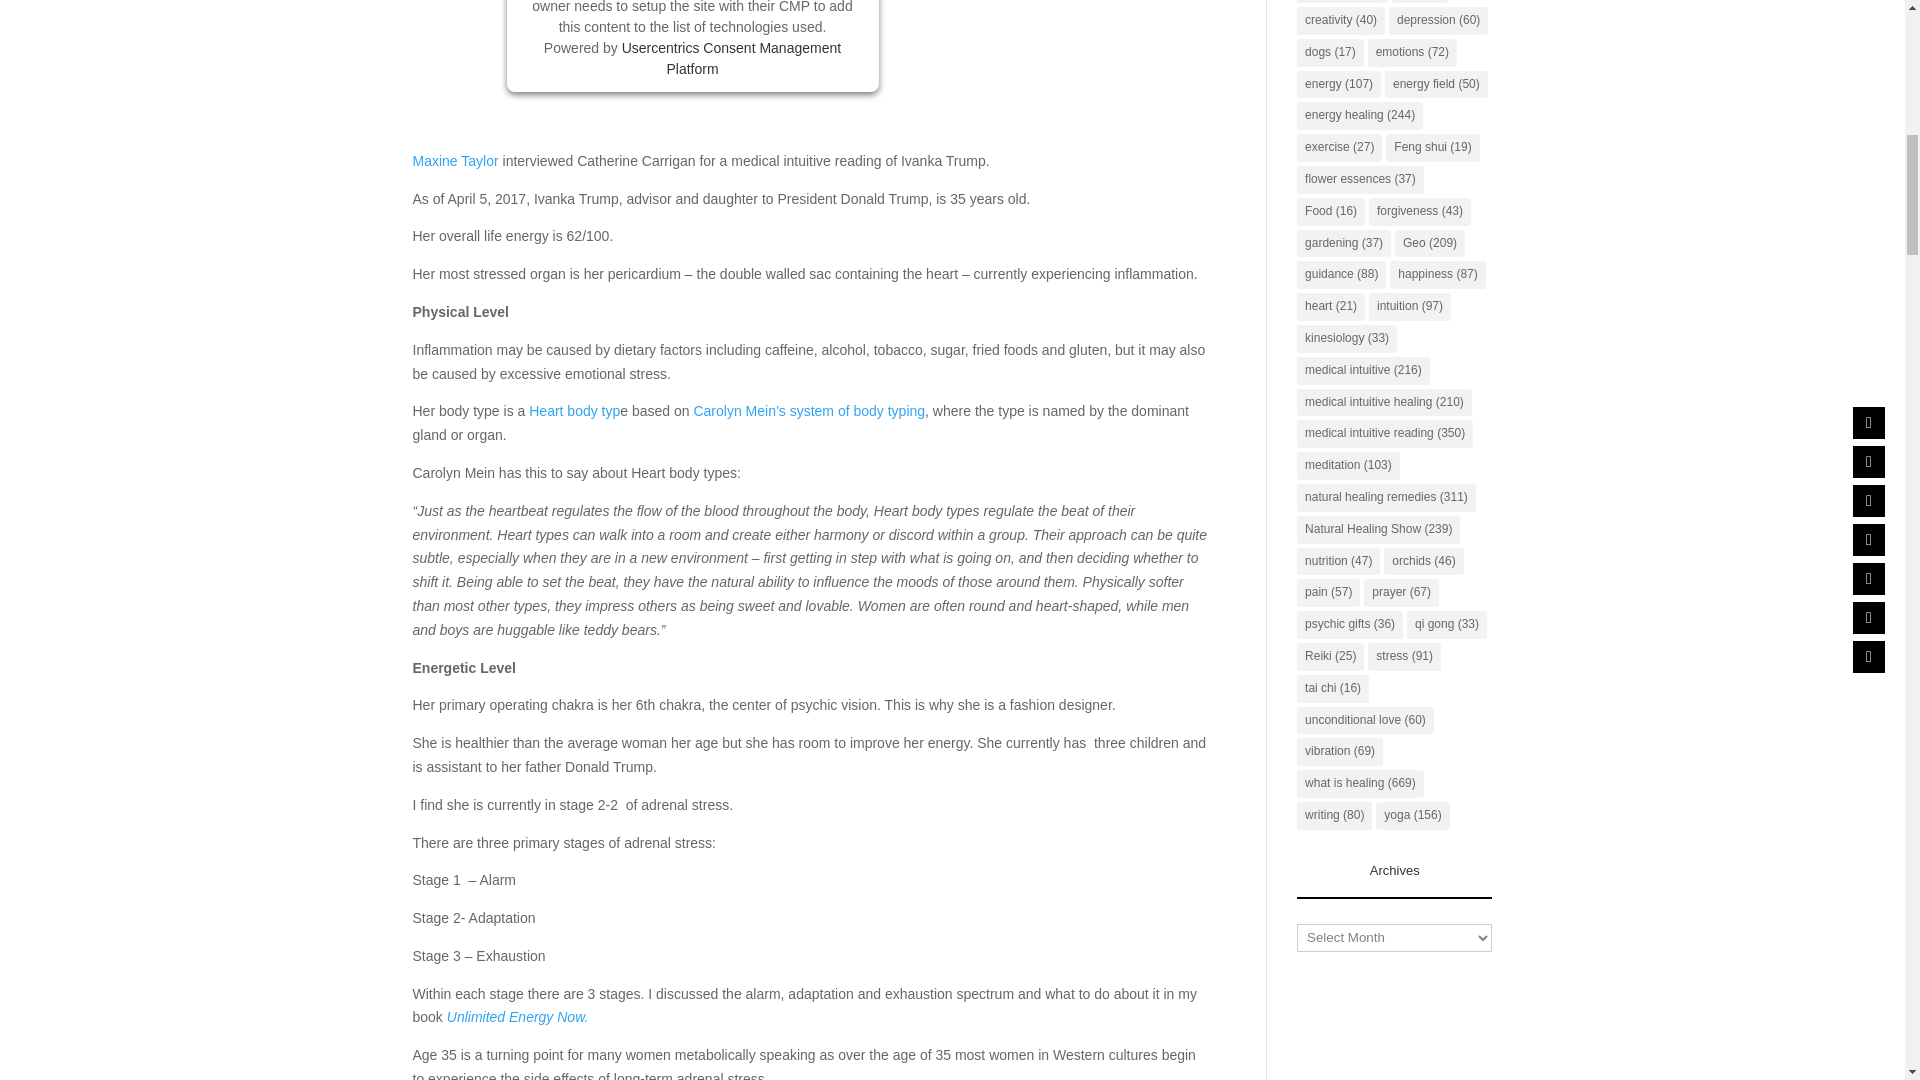 Image resolution: width=1920 pixels, height=1080 pixels. What do you see at coordinates (518, 1016) in the screenshot?
I see `Unlimited Energy Now.` at bounding box center [518, 1016].